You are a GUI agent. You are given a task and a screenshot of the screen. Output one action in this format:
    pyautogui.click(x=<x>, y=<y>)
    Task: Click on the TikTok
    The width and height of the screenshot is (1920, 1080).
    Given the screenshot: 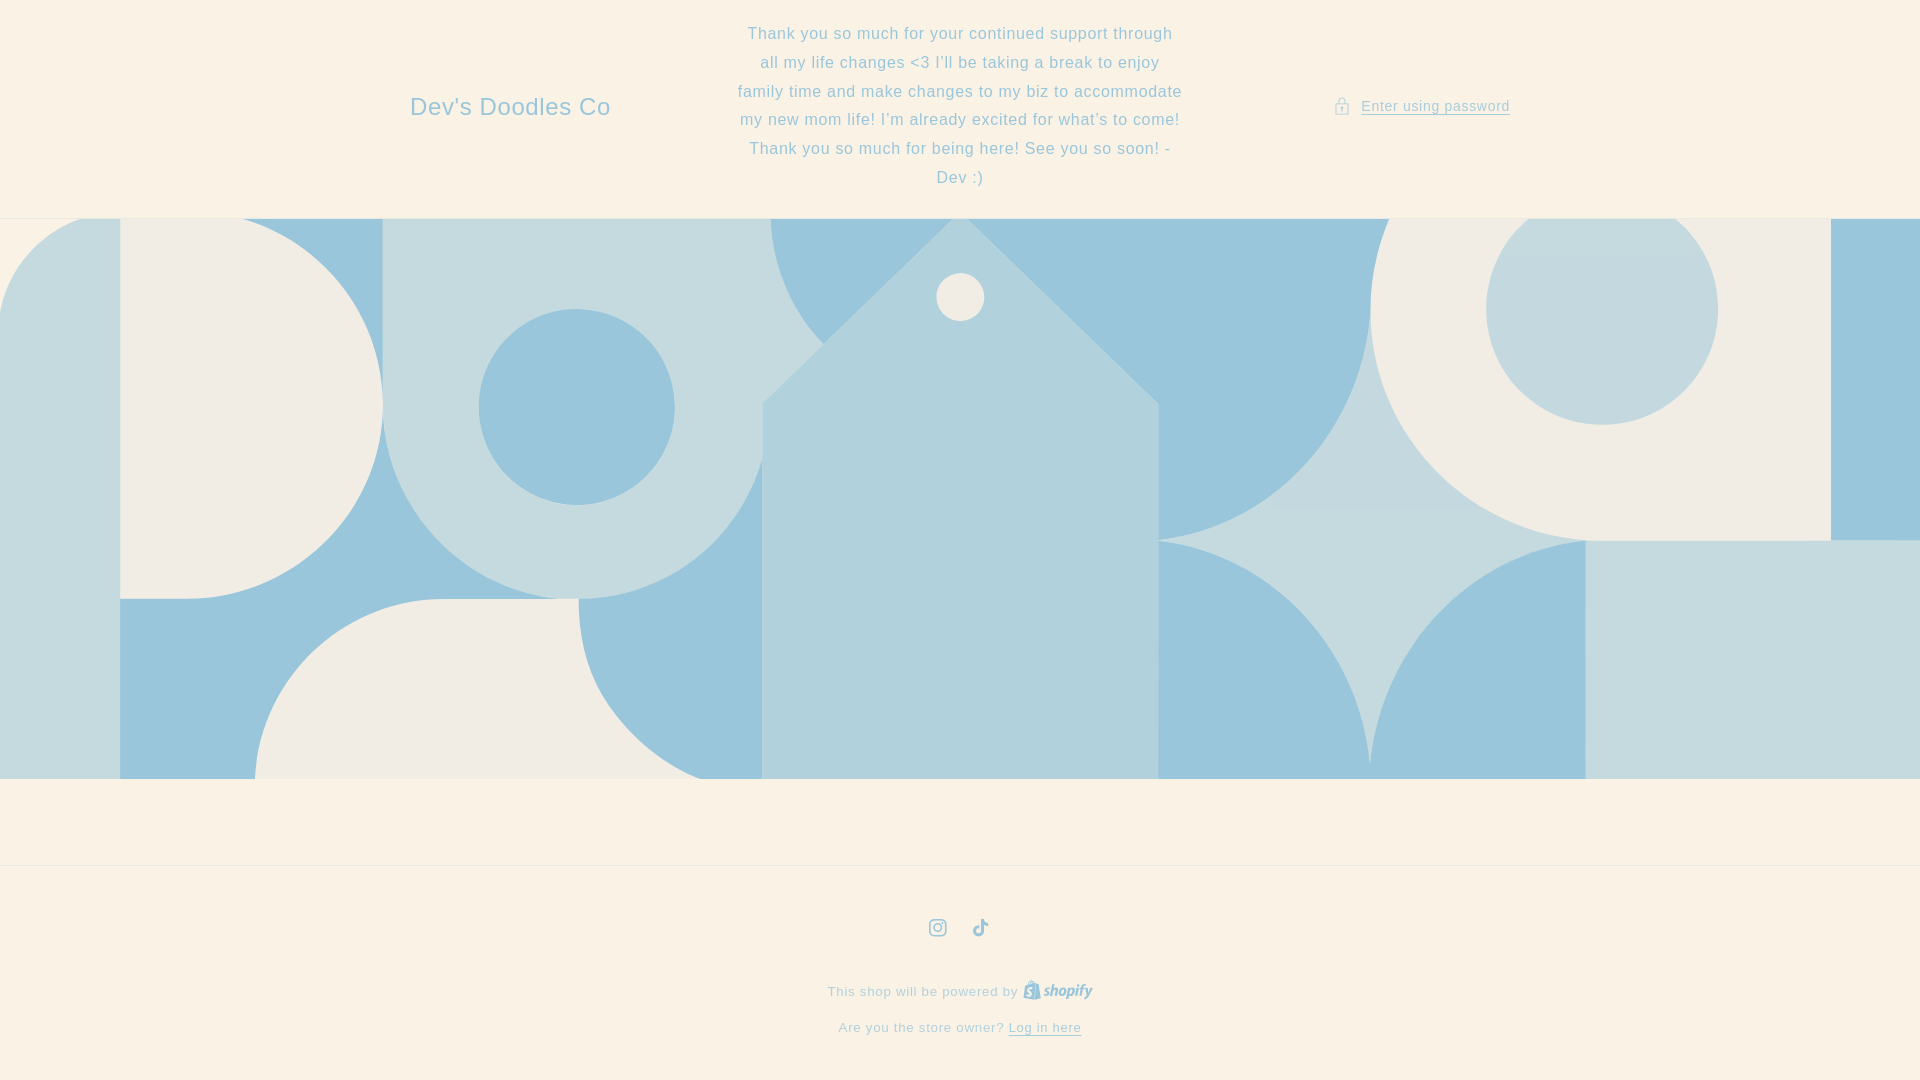 What is the action you would take?
    pyautogui.click(x=982, y=928)
    